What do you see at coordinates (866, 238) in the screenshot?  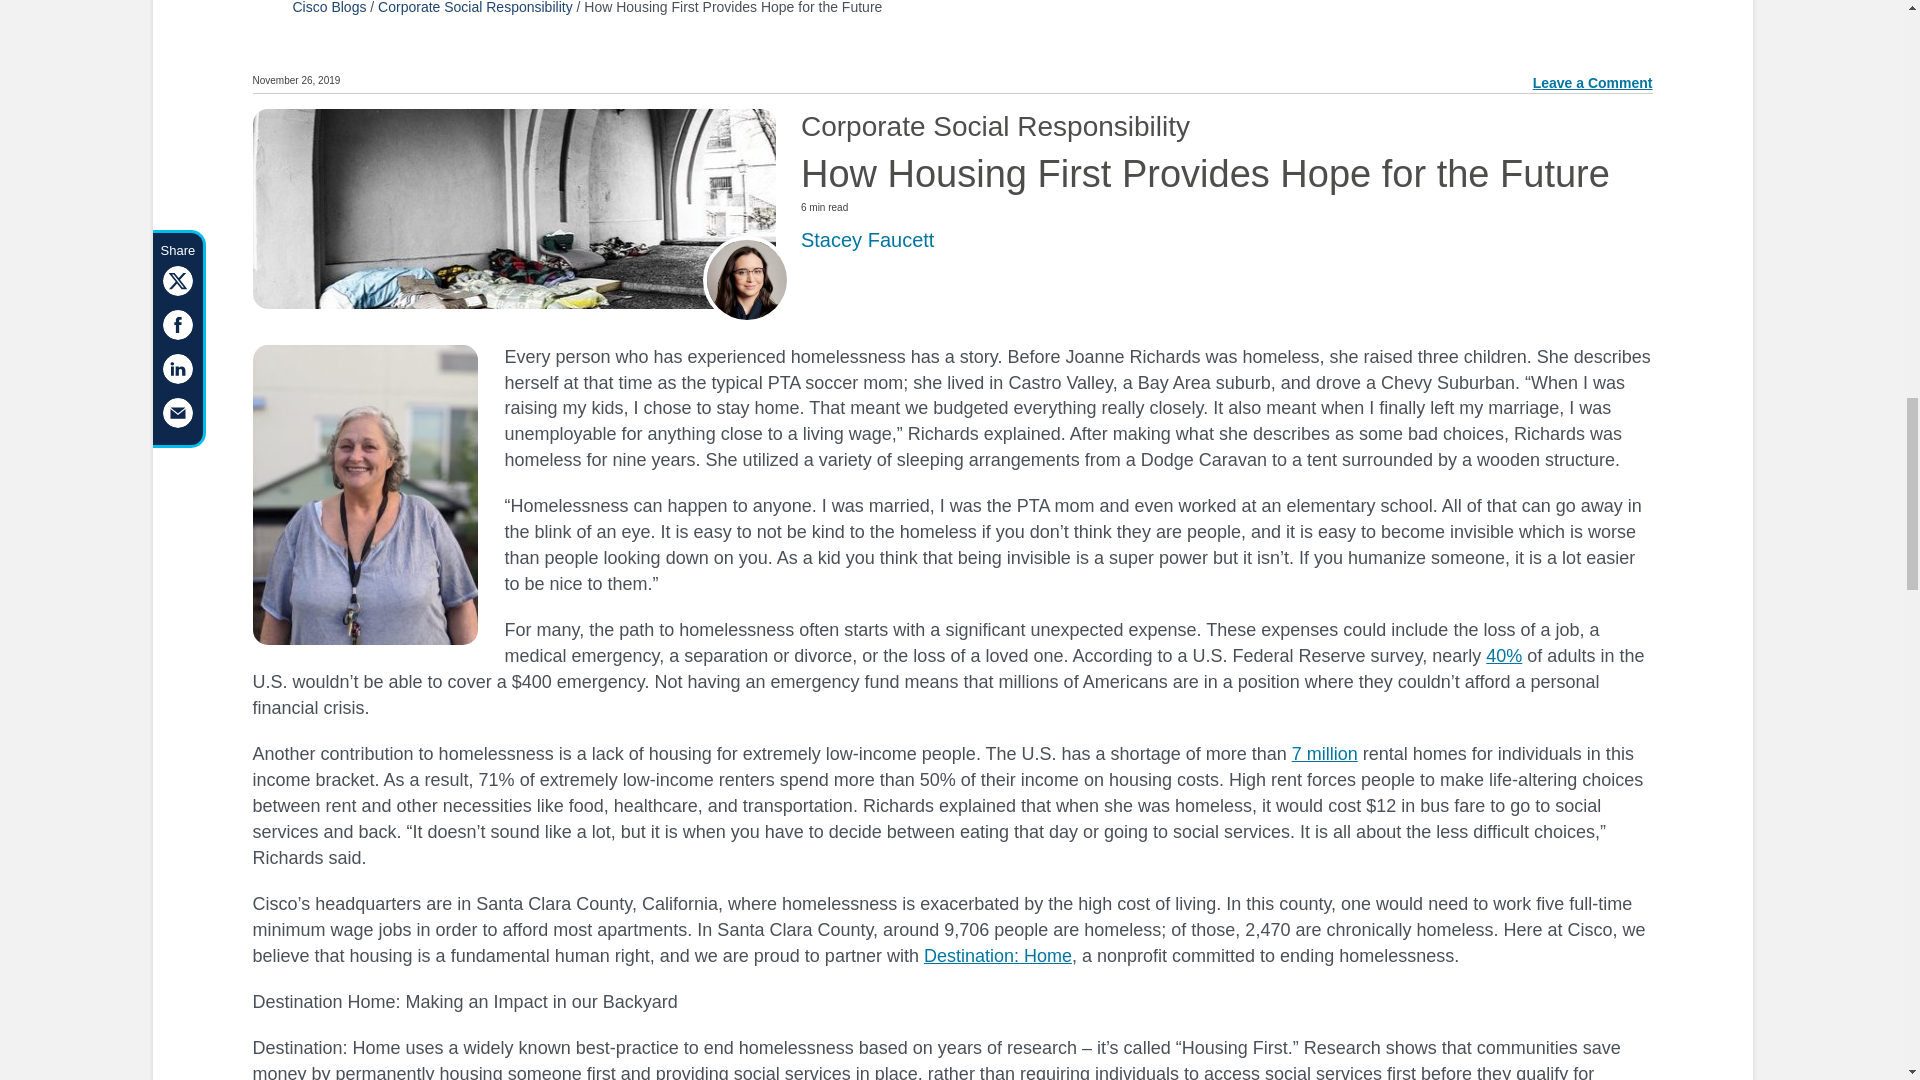 I see `Posts by Stacey Faucett` at bounding box center [866, 238].